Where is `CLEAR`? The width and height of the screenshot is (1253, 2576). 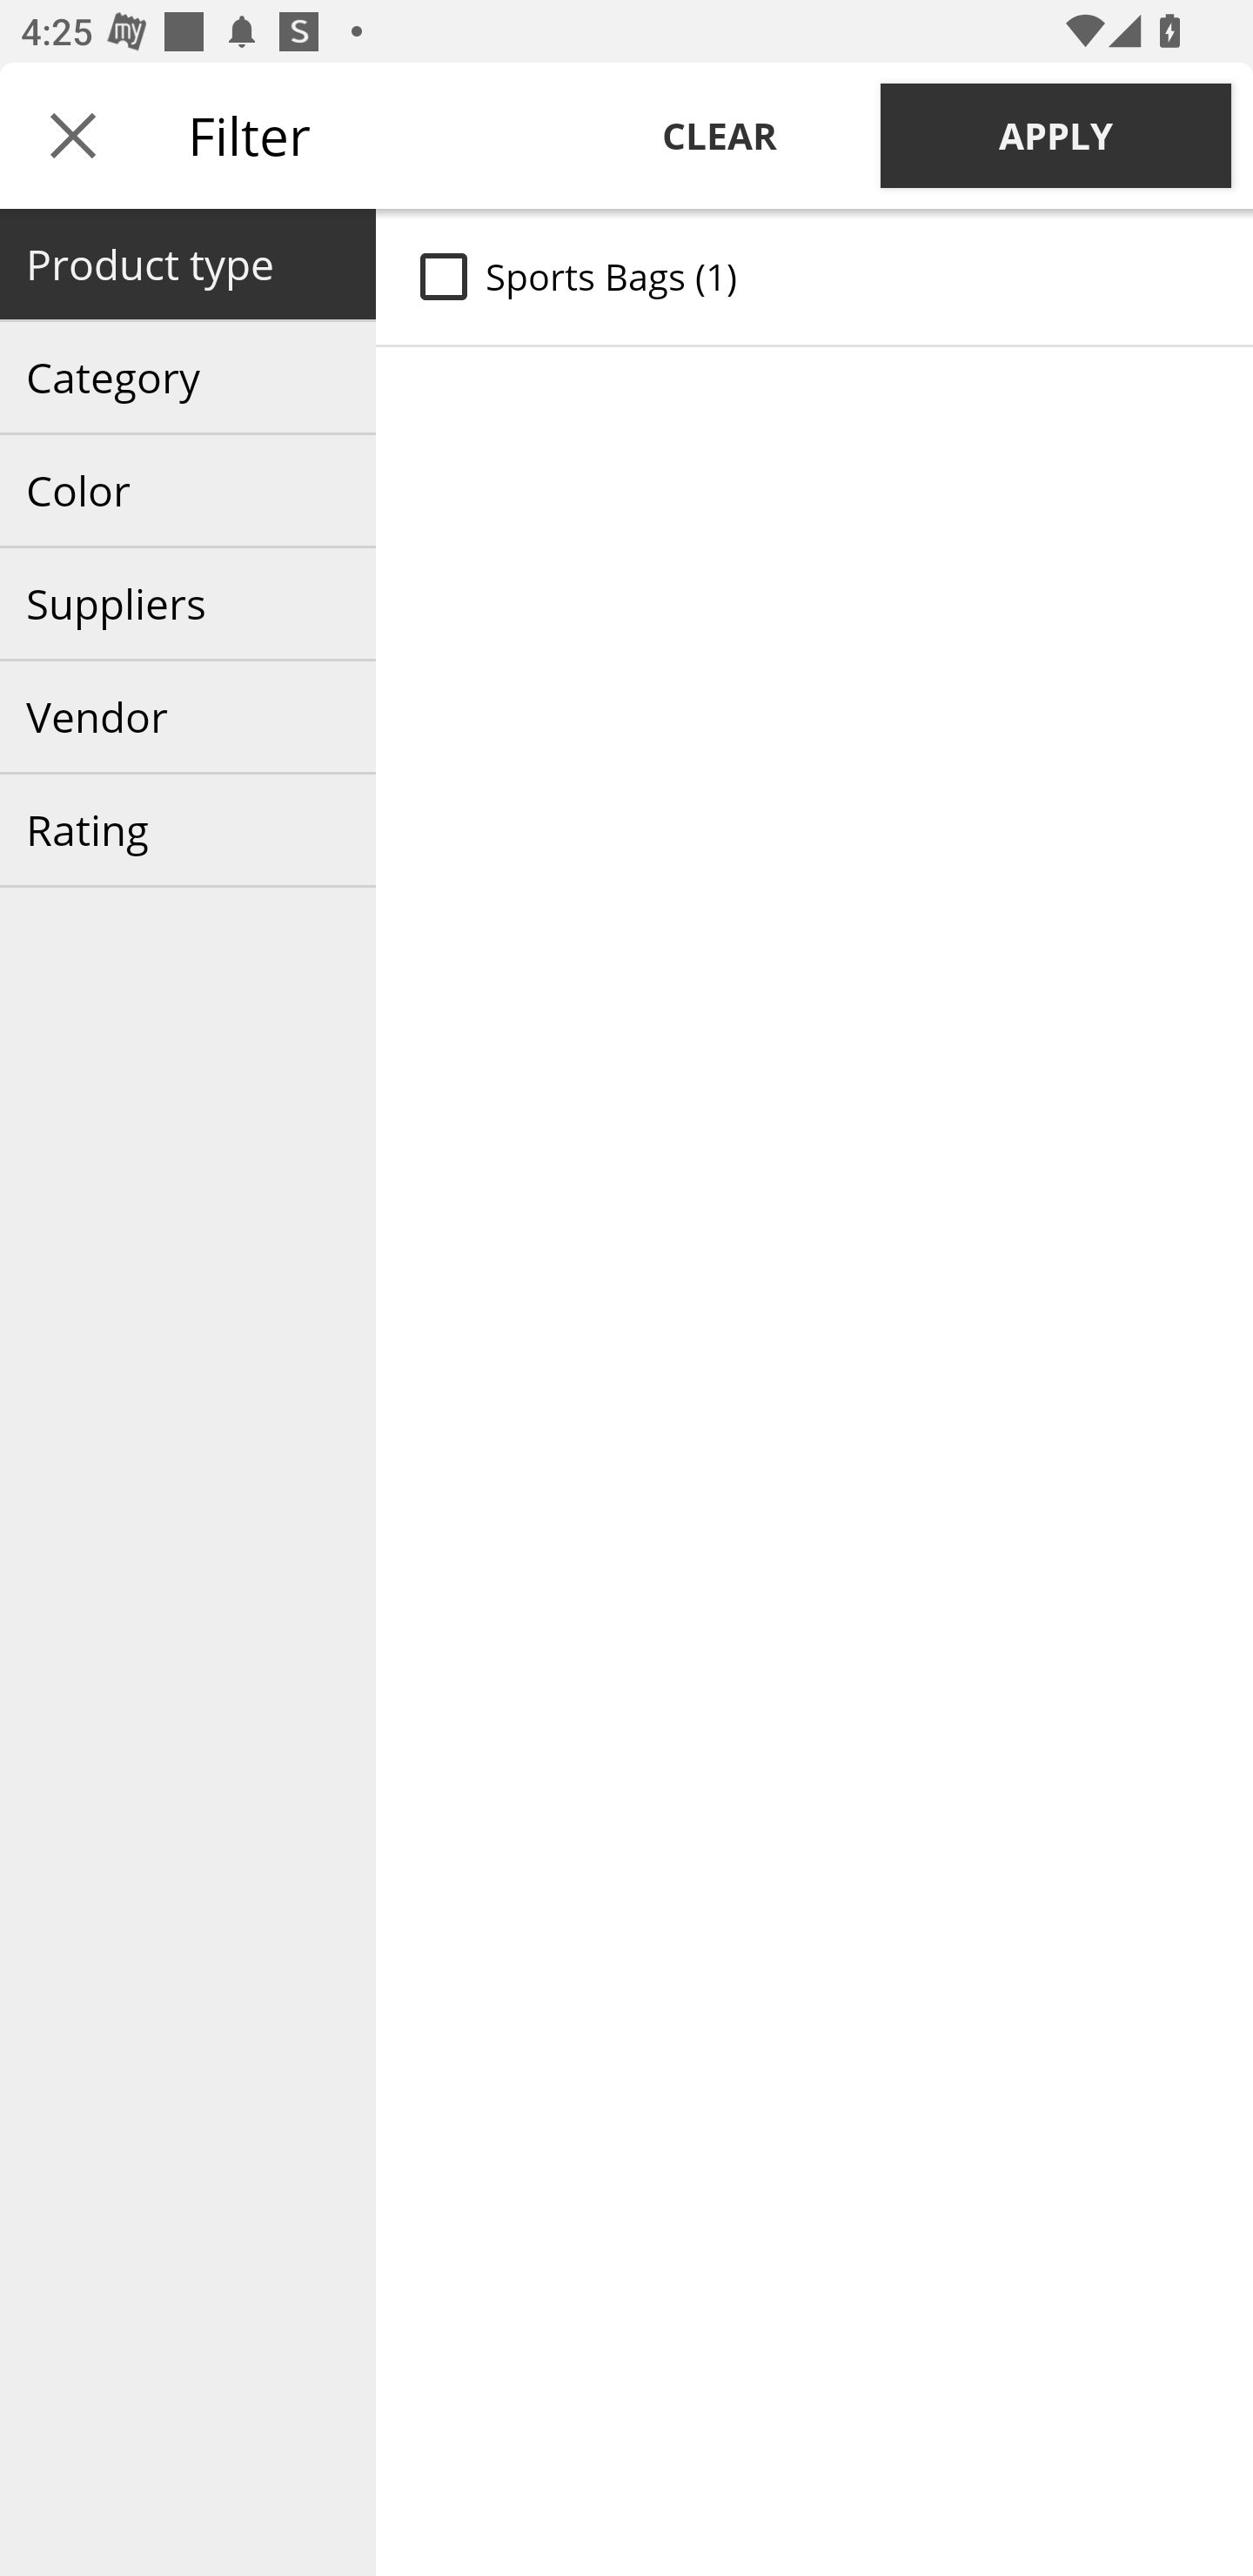
CLEAR is located at coordinates (719, 135).